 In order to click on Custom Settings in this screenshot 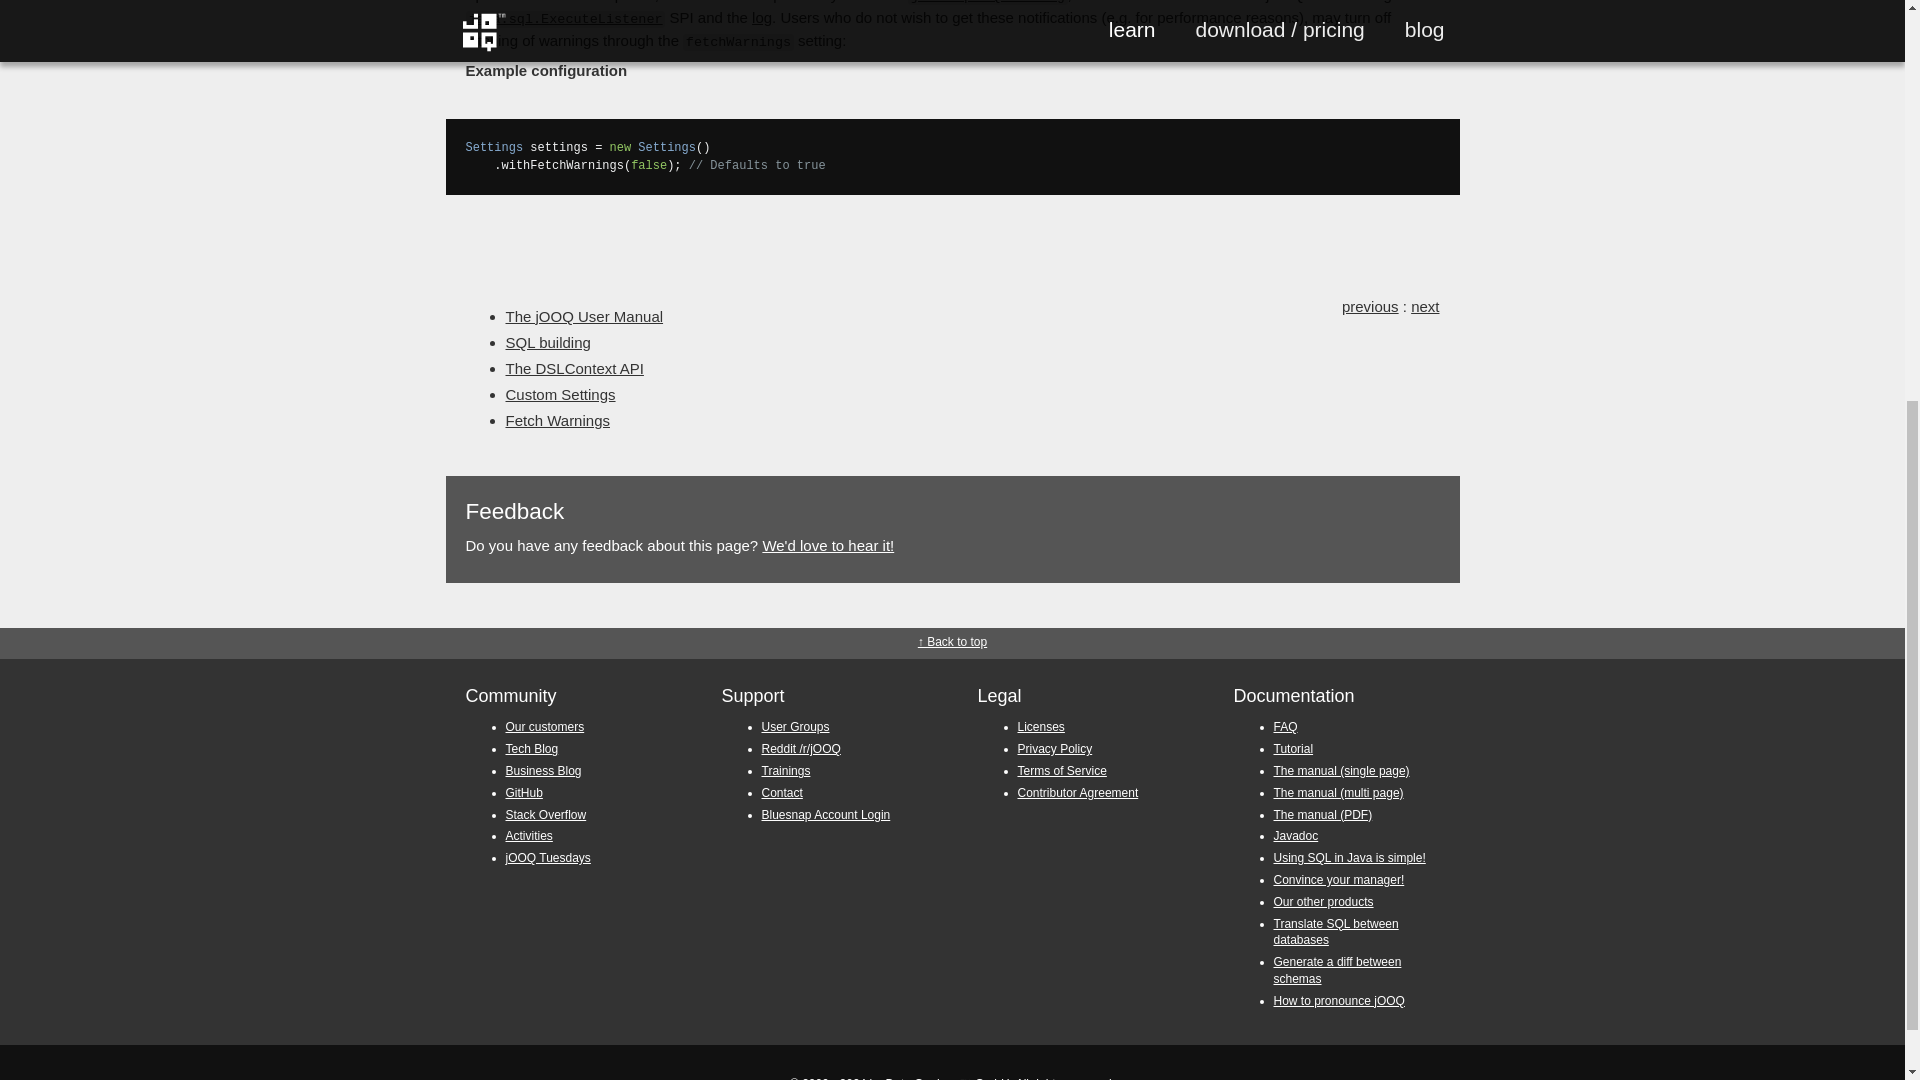, I will do `click(561, 394)`.